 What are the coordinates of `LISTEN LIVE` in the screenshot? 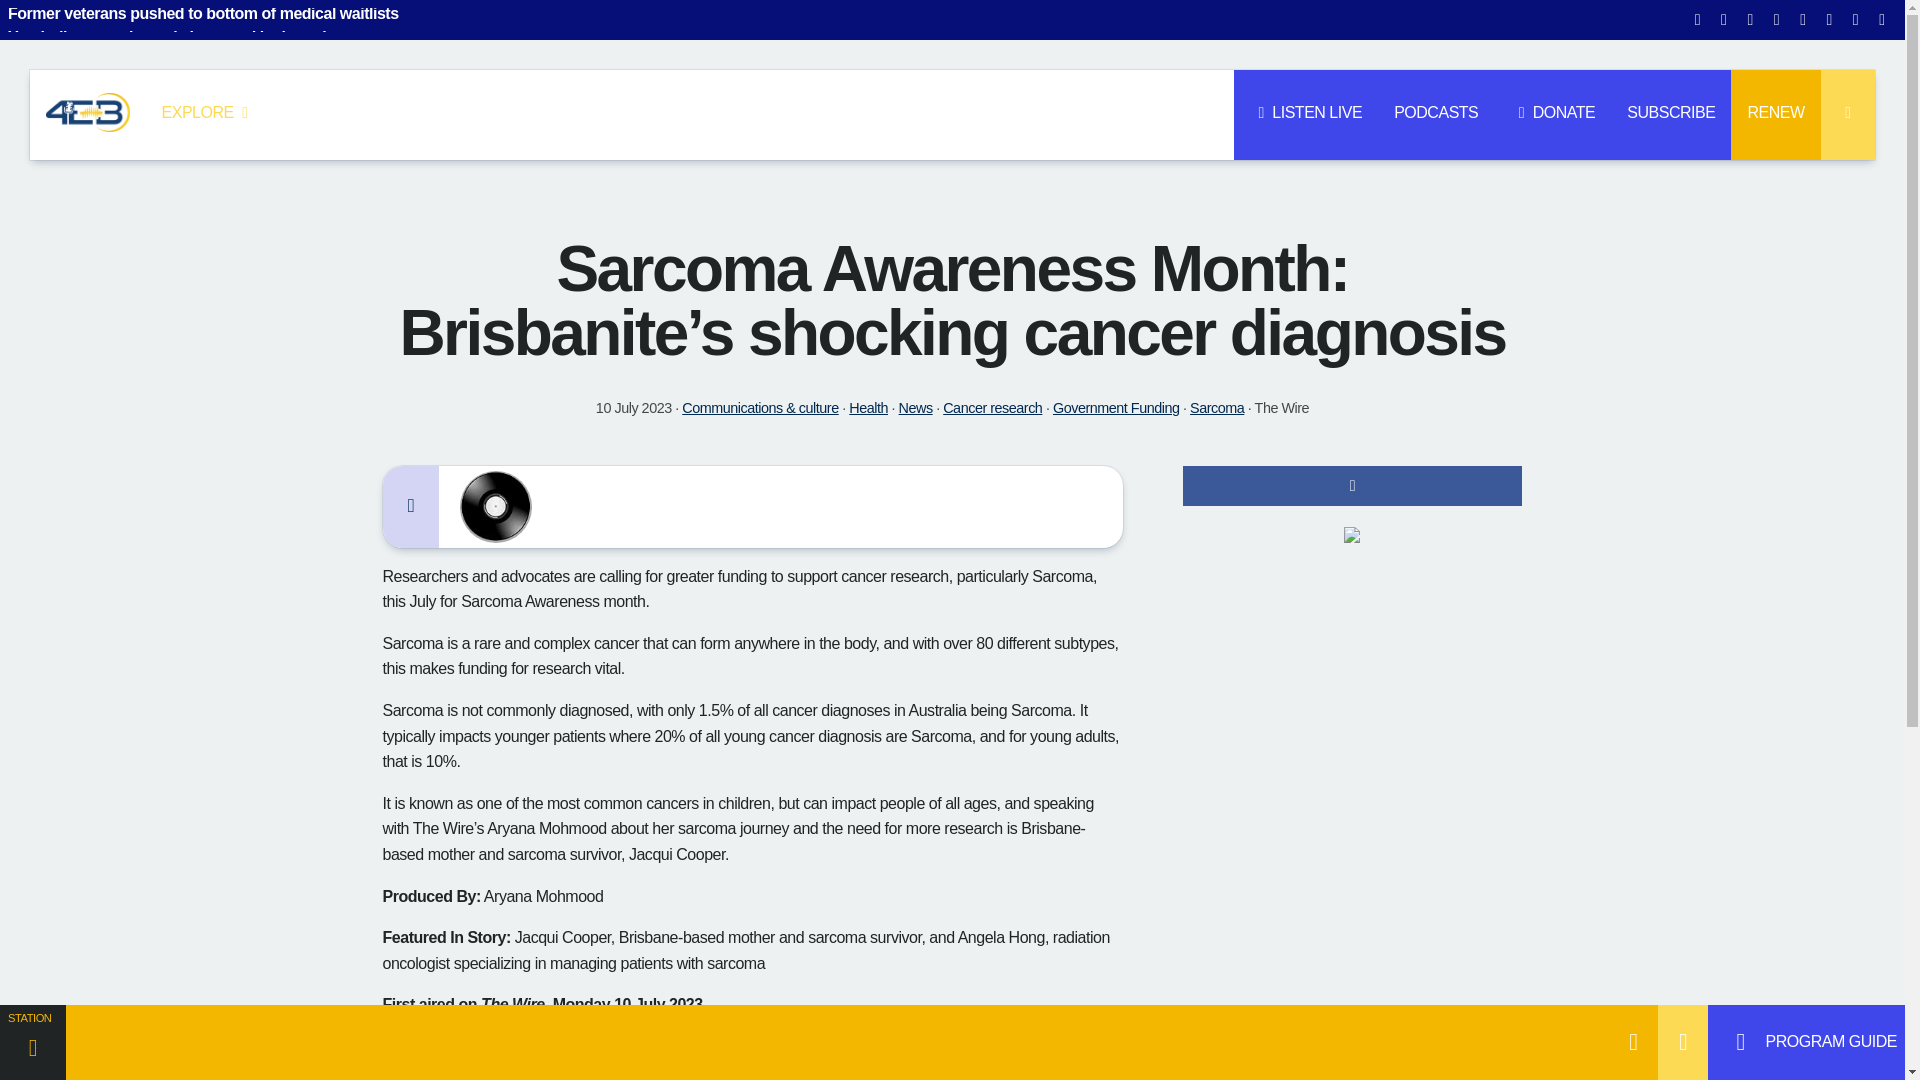 It's located at (1306, 114).